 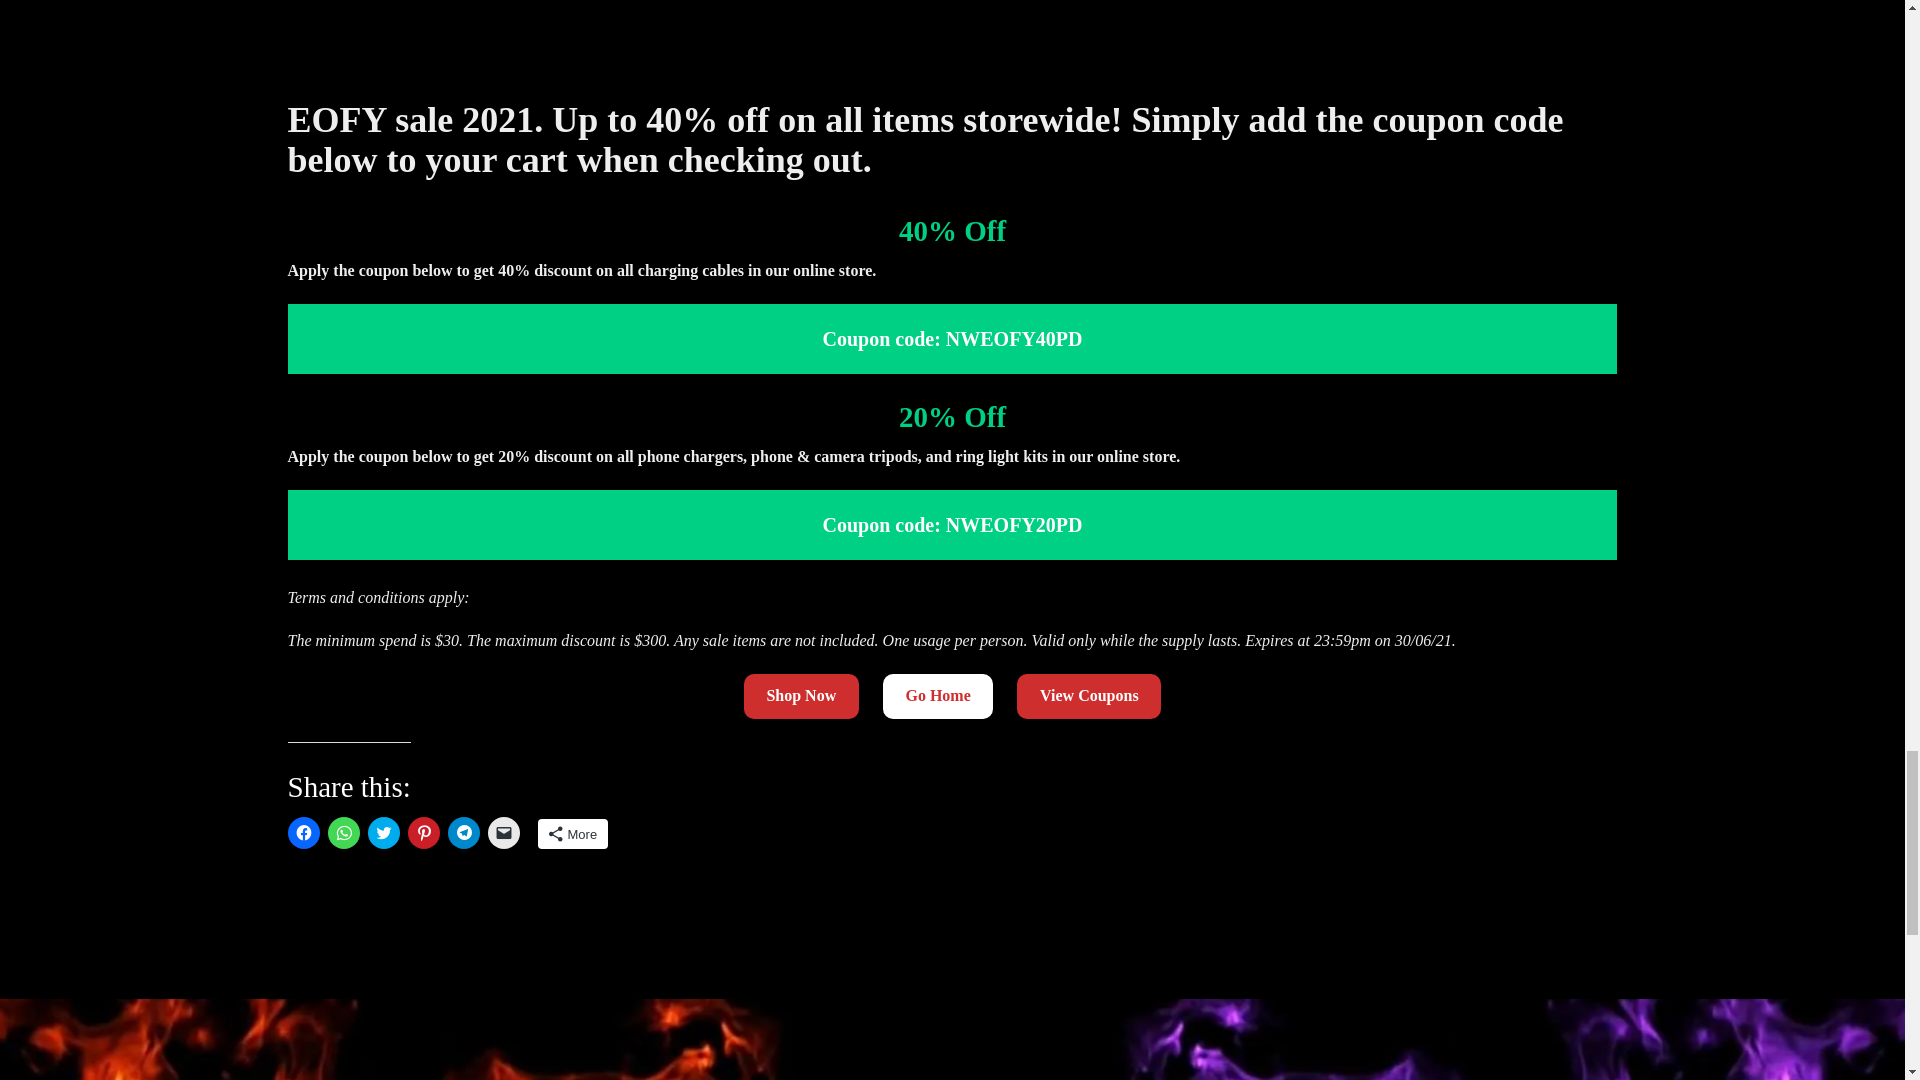 What do you see at coordinates (423, 832) in the screenshot?
I see `Click to share on Pinterest` at bounding box center [423, 832].